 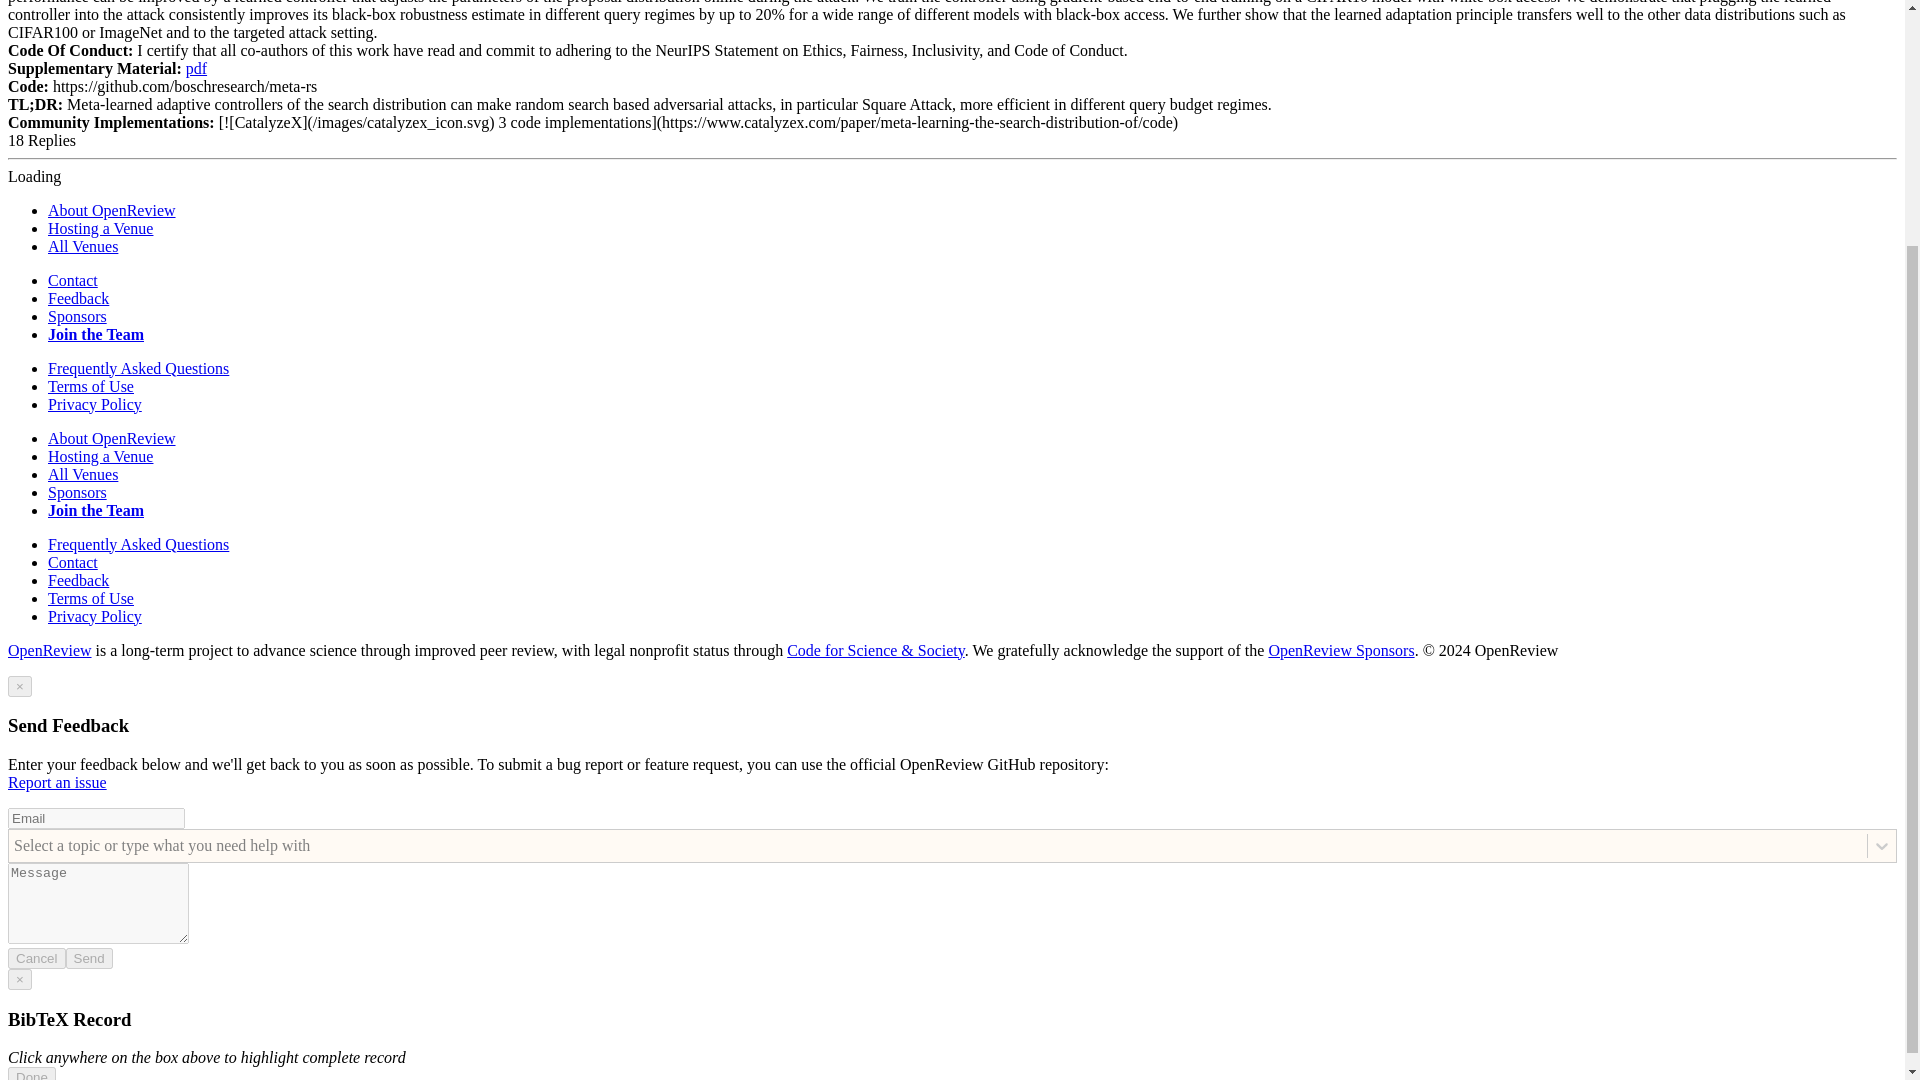 What do you see at coordinates (196, 68) in the screenshot?
I see `Download Supplementary Material` at bounding box center [196, 68].